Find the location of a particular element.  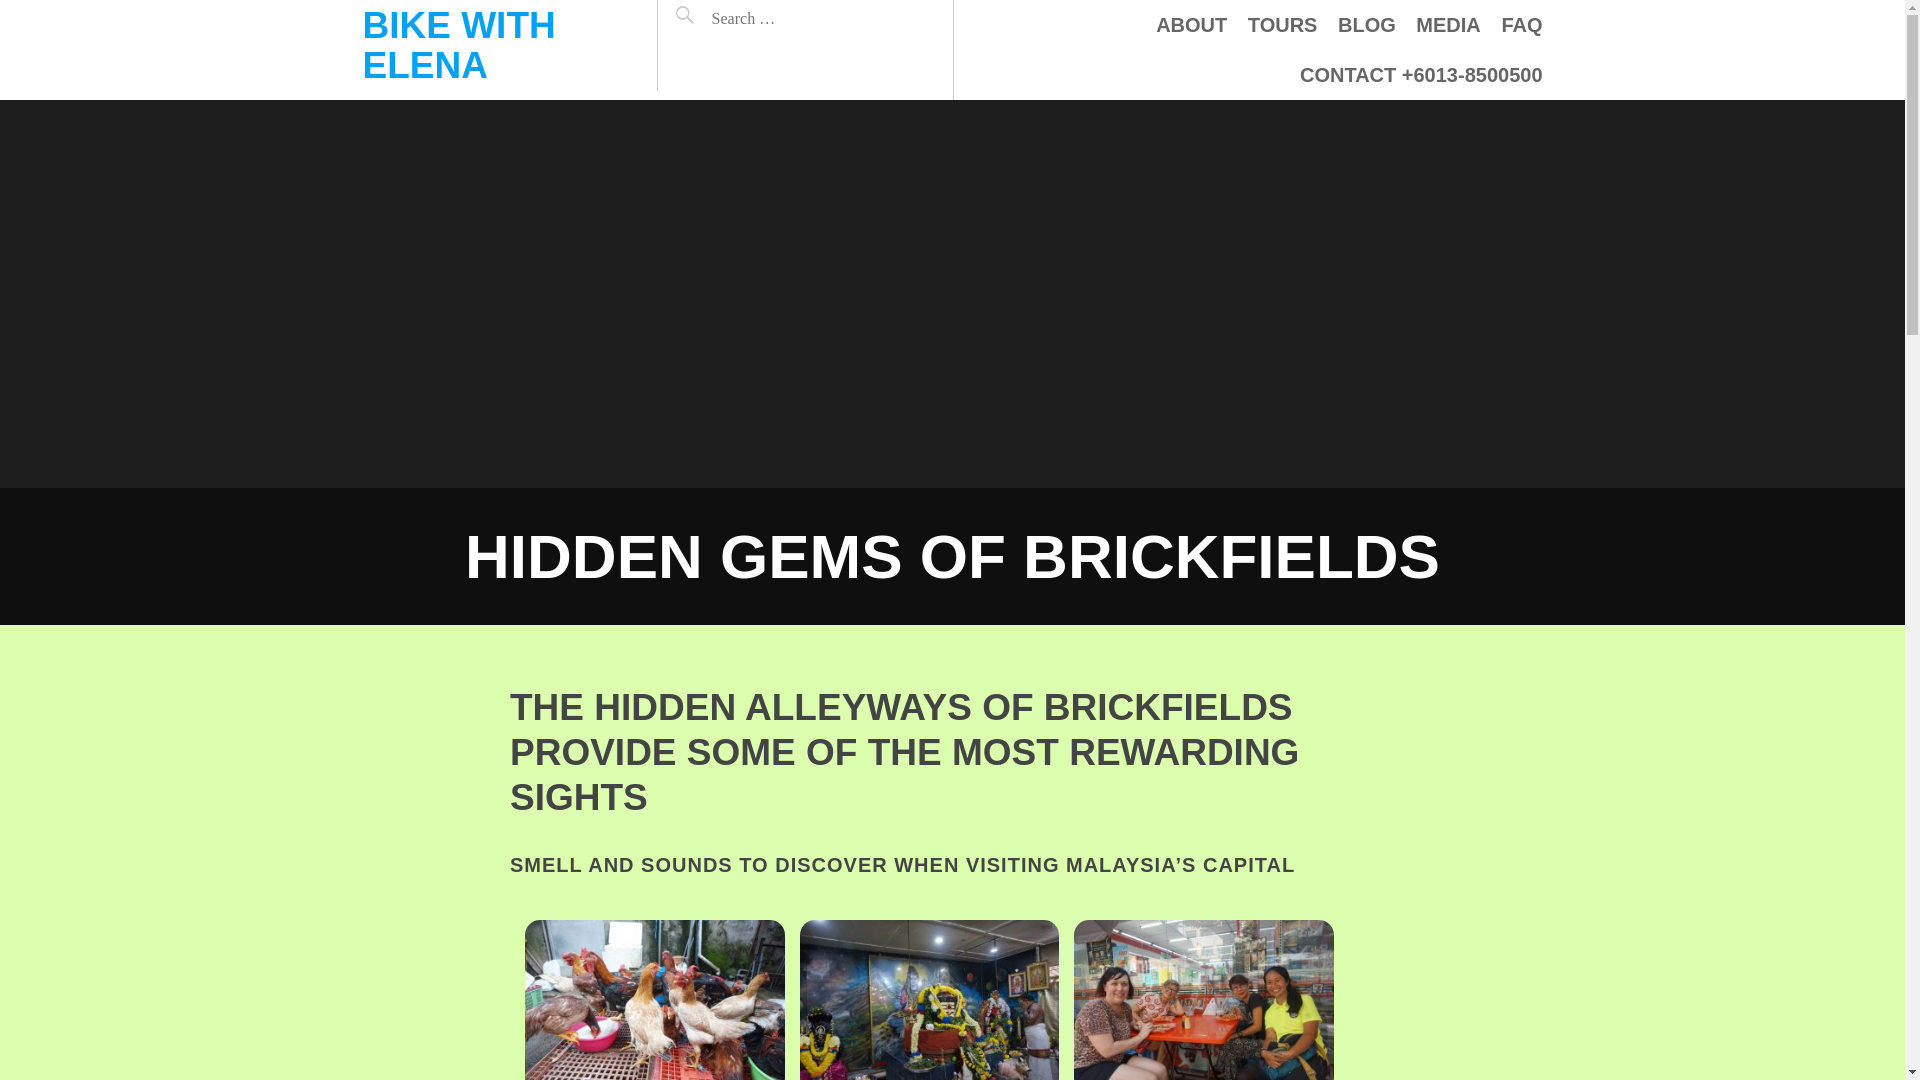

MEDIA is located at coordinates (1448, 24).